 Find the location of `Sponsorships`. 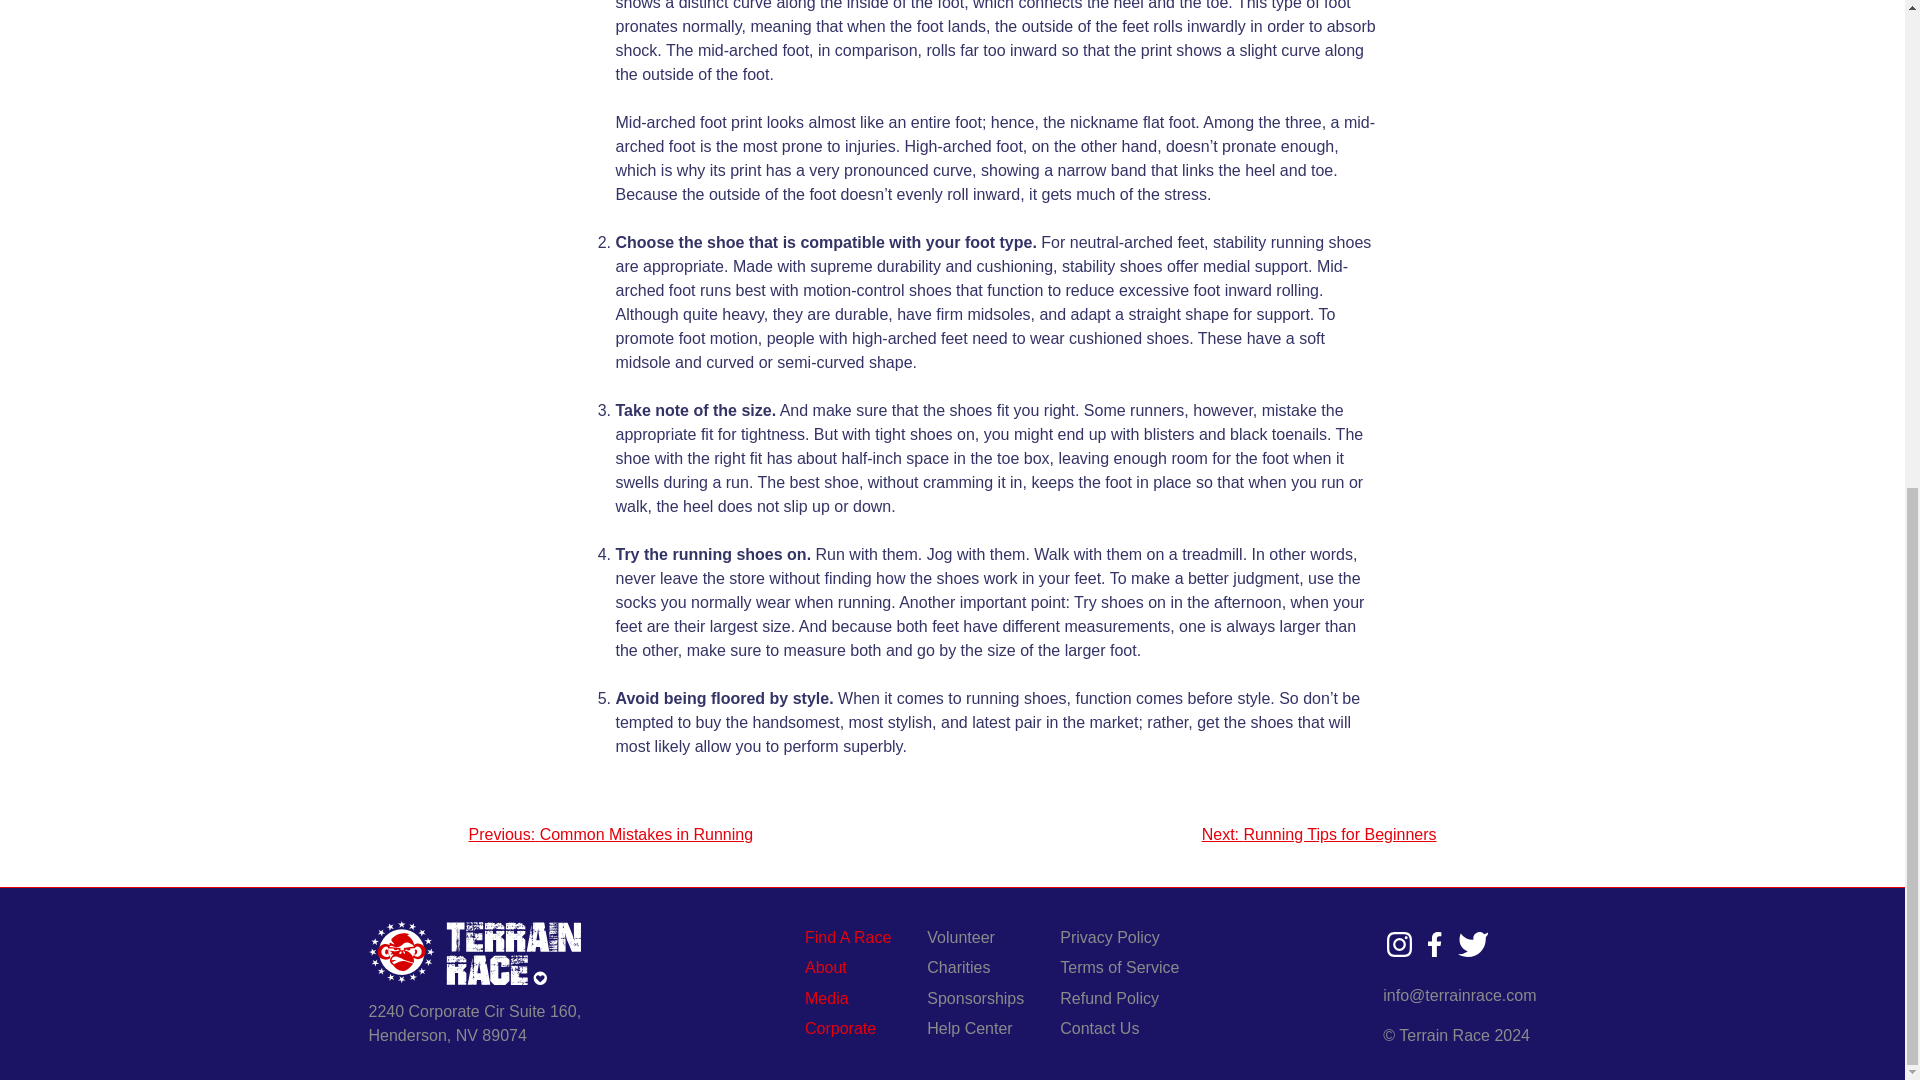

Sponsorships is located at coordinates (976, 998).